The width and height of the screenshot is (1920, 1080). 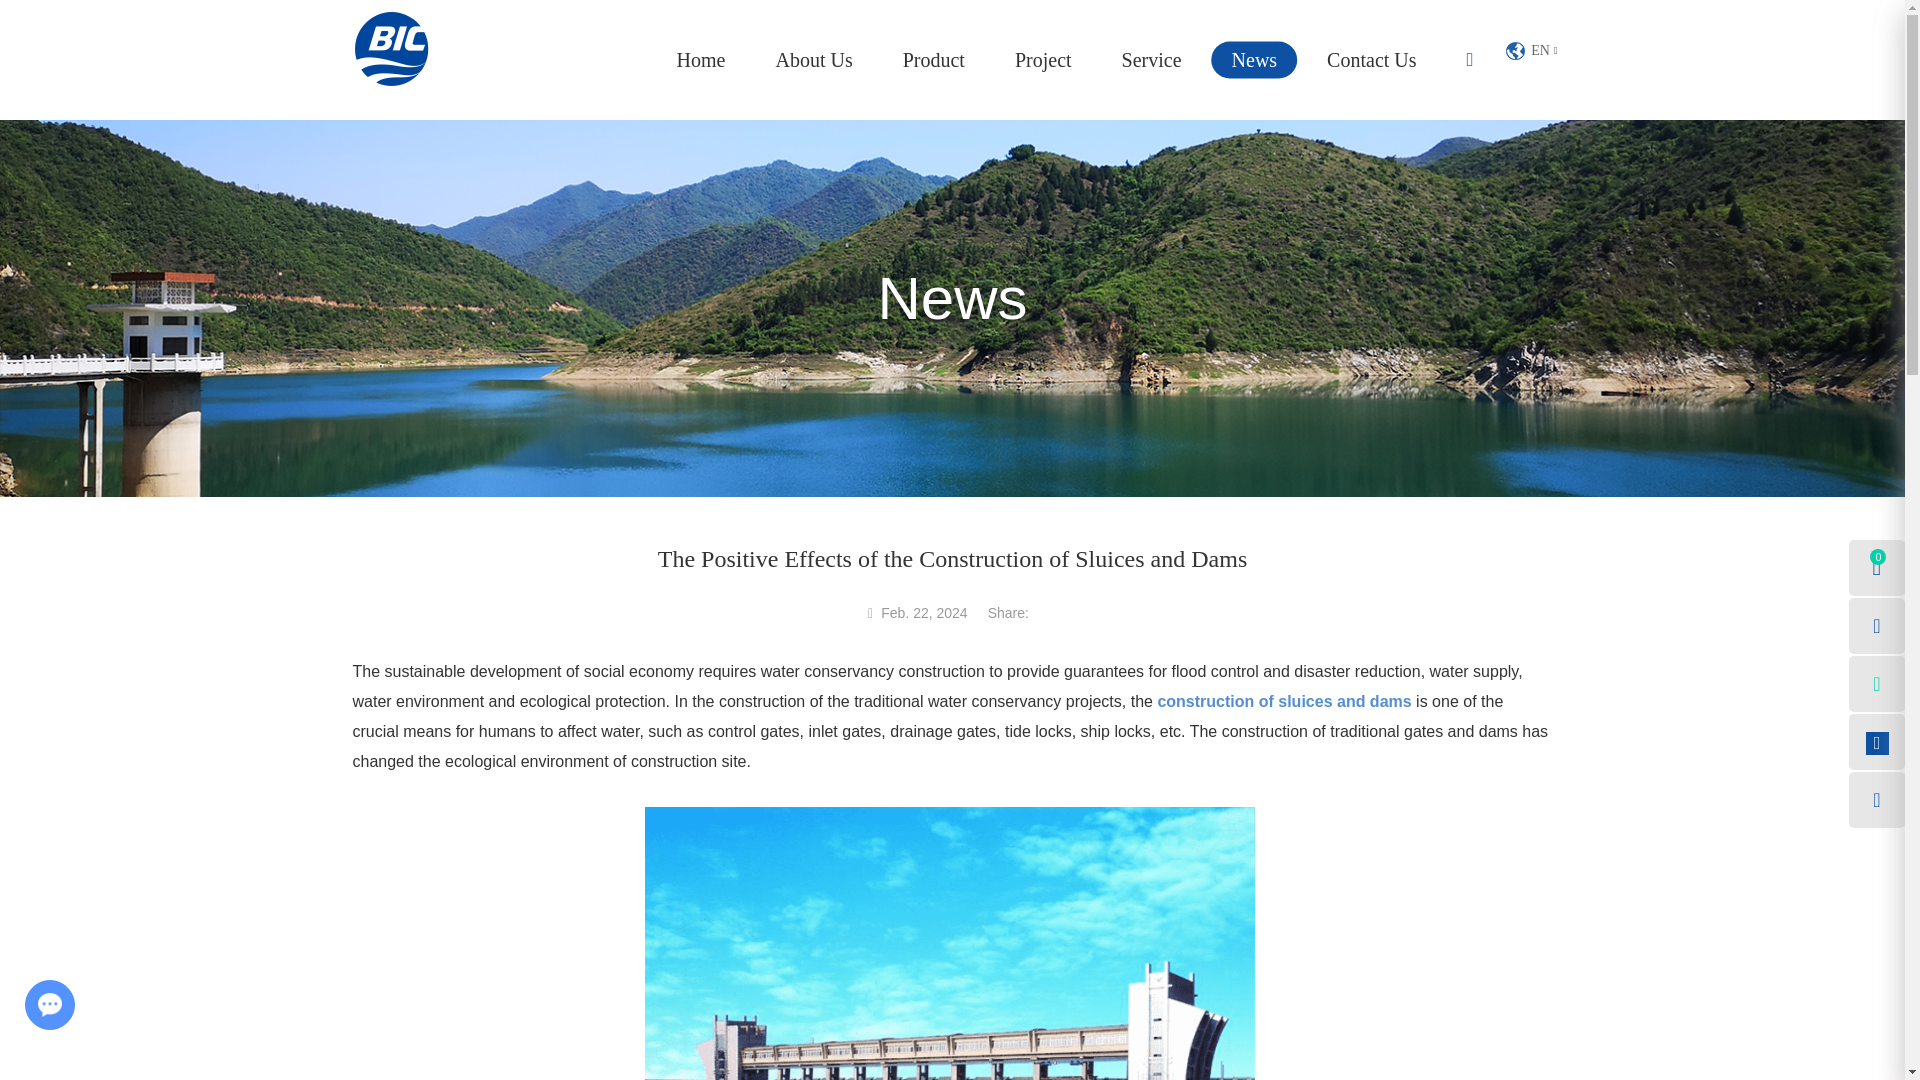 I want to click on Contact Us, so click(x=1372, y=60).